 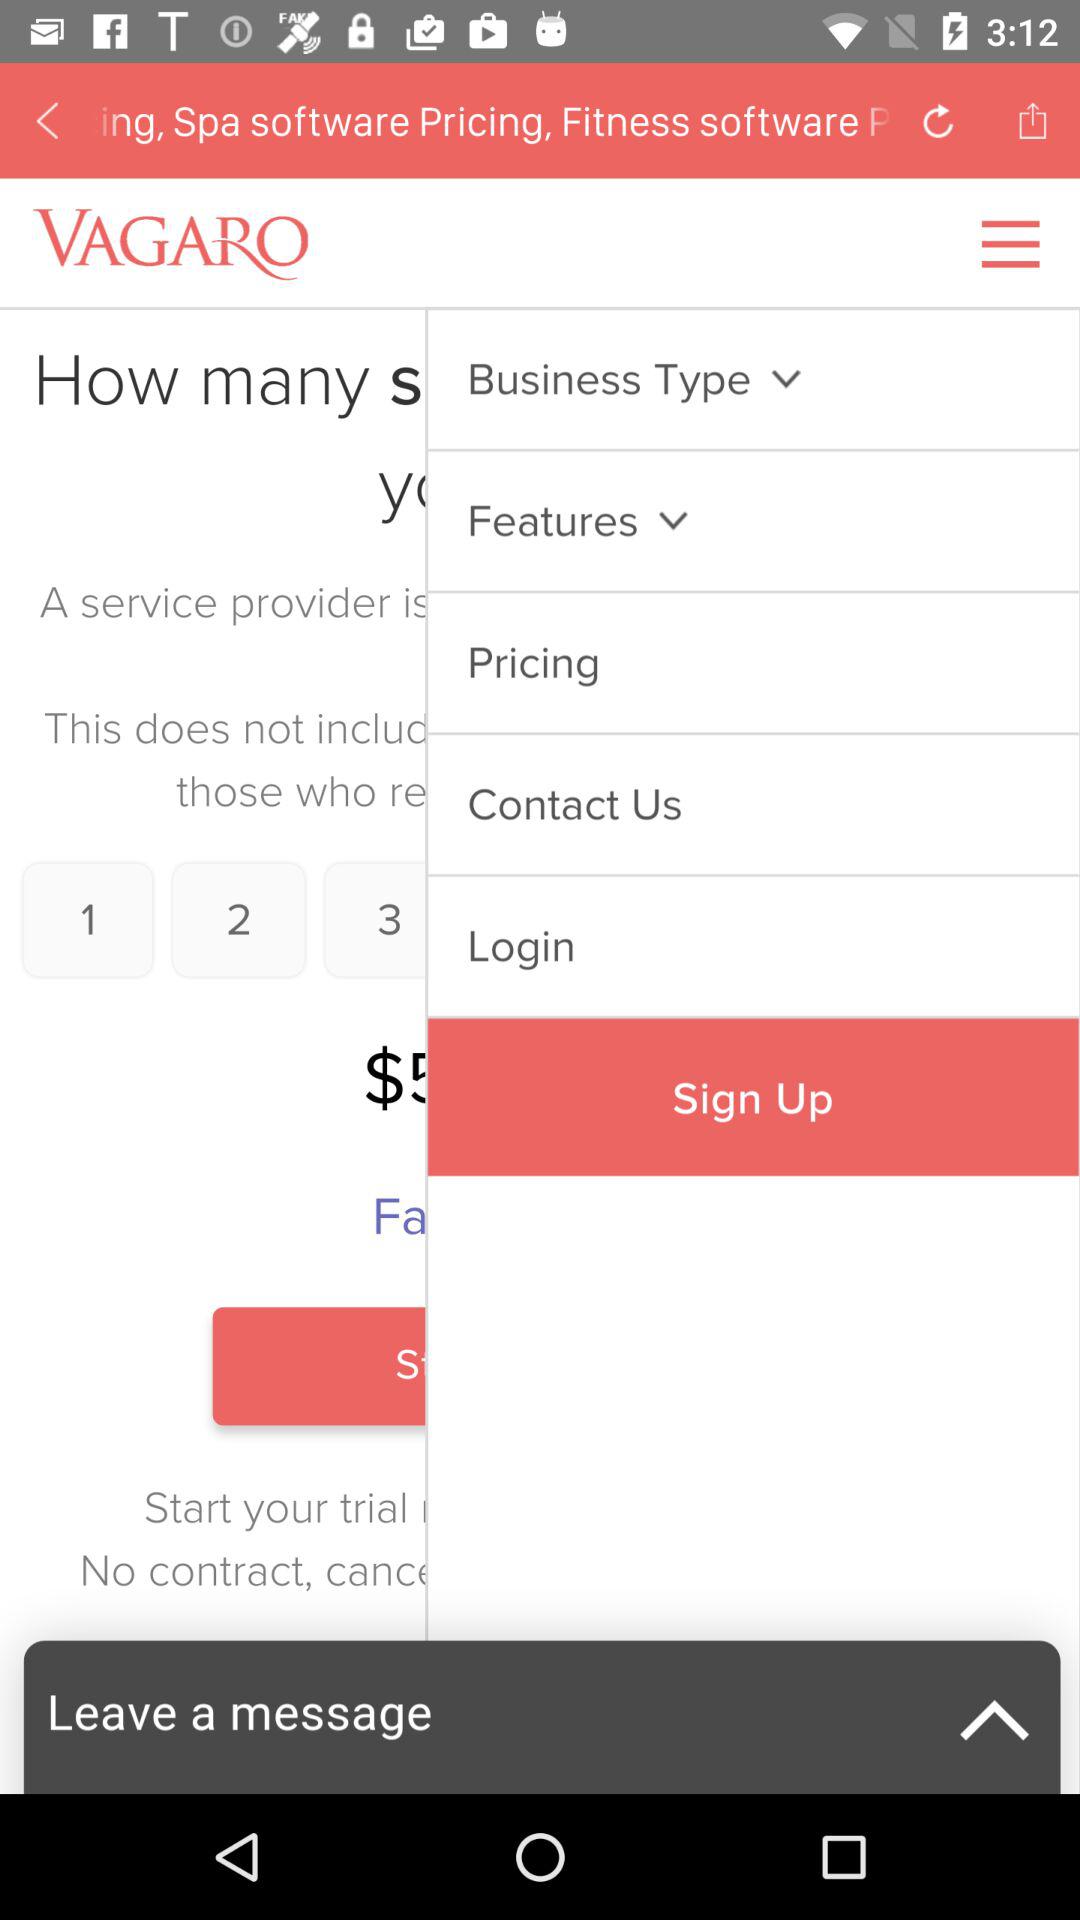 I want to click on go to previous, so click(x=47, y=120).